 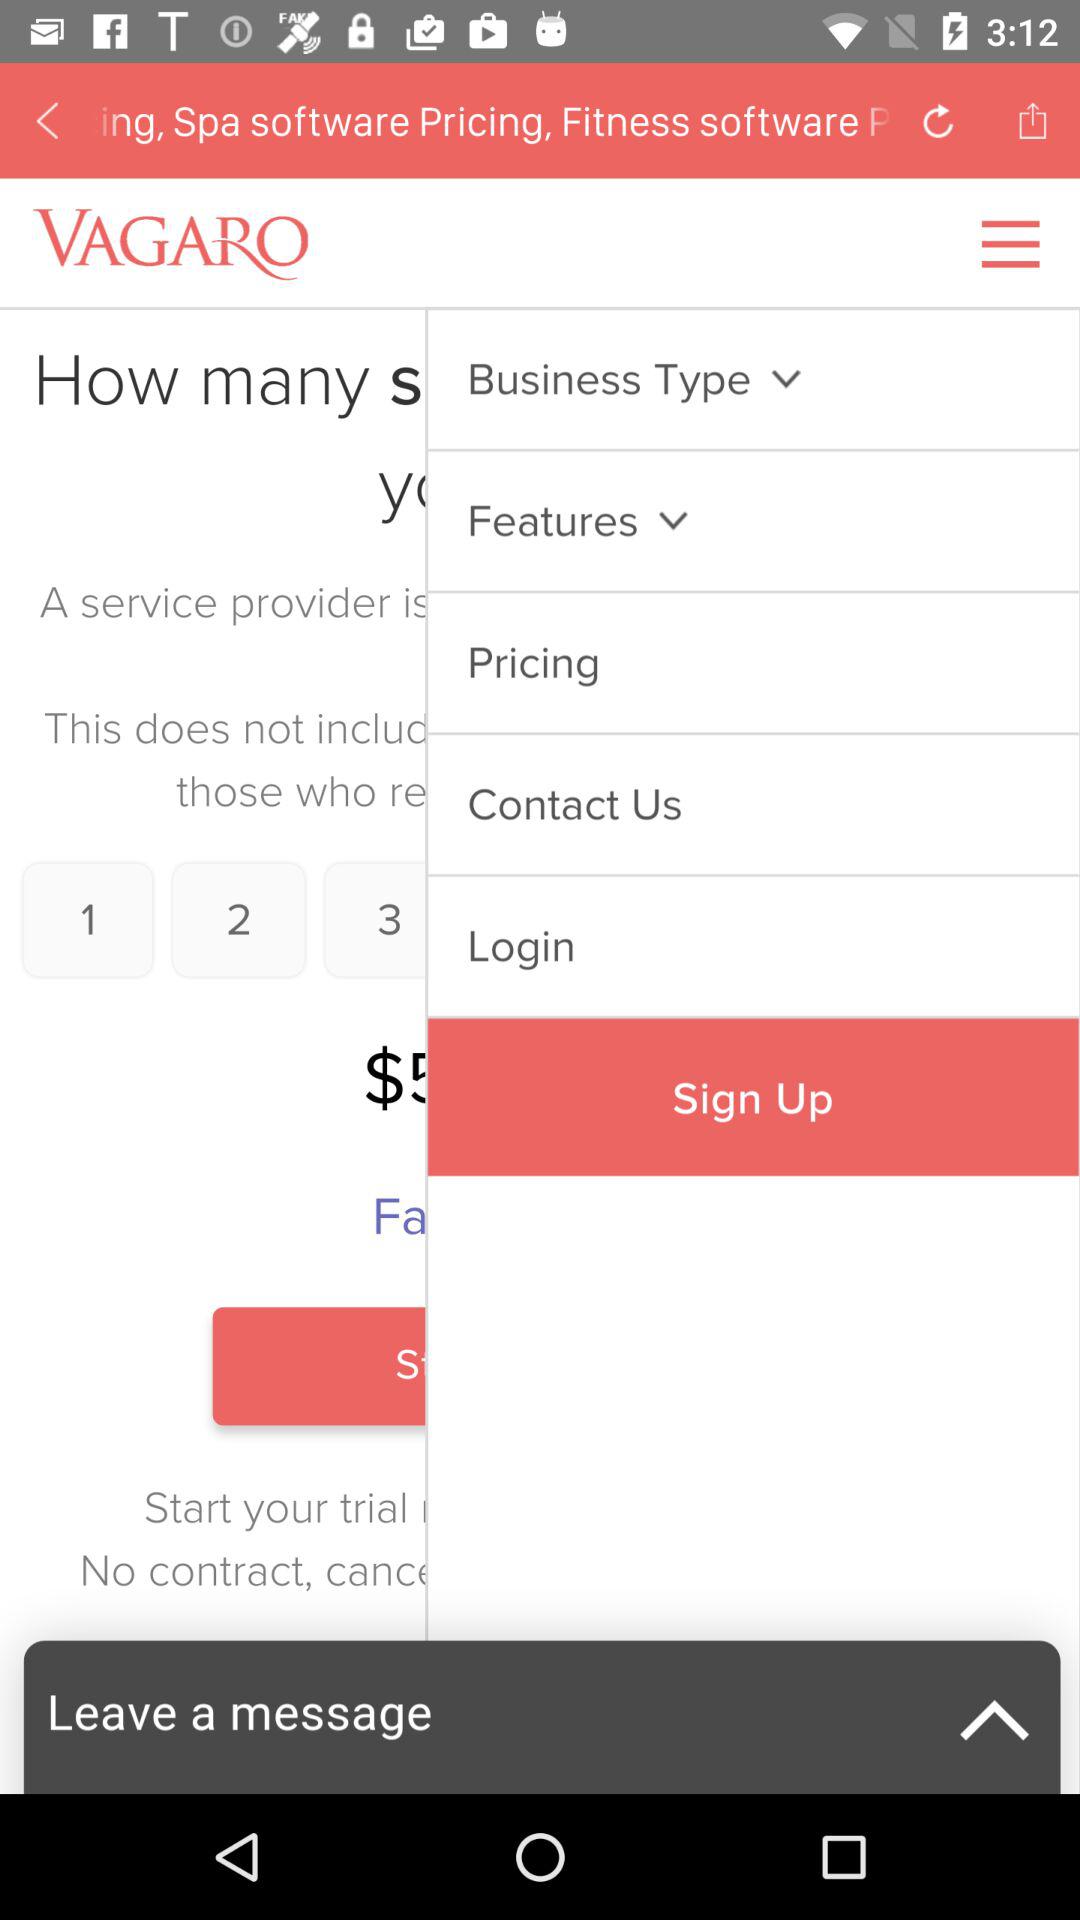 I want to click on go to previous, so click(x=47, y=120).